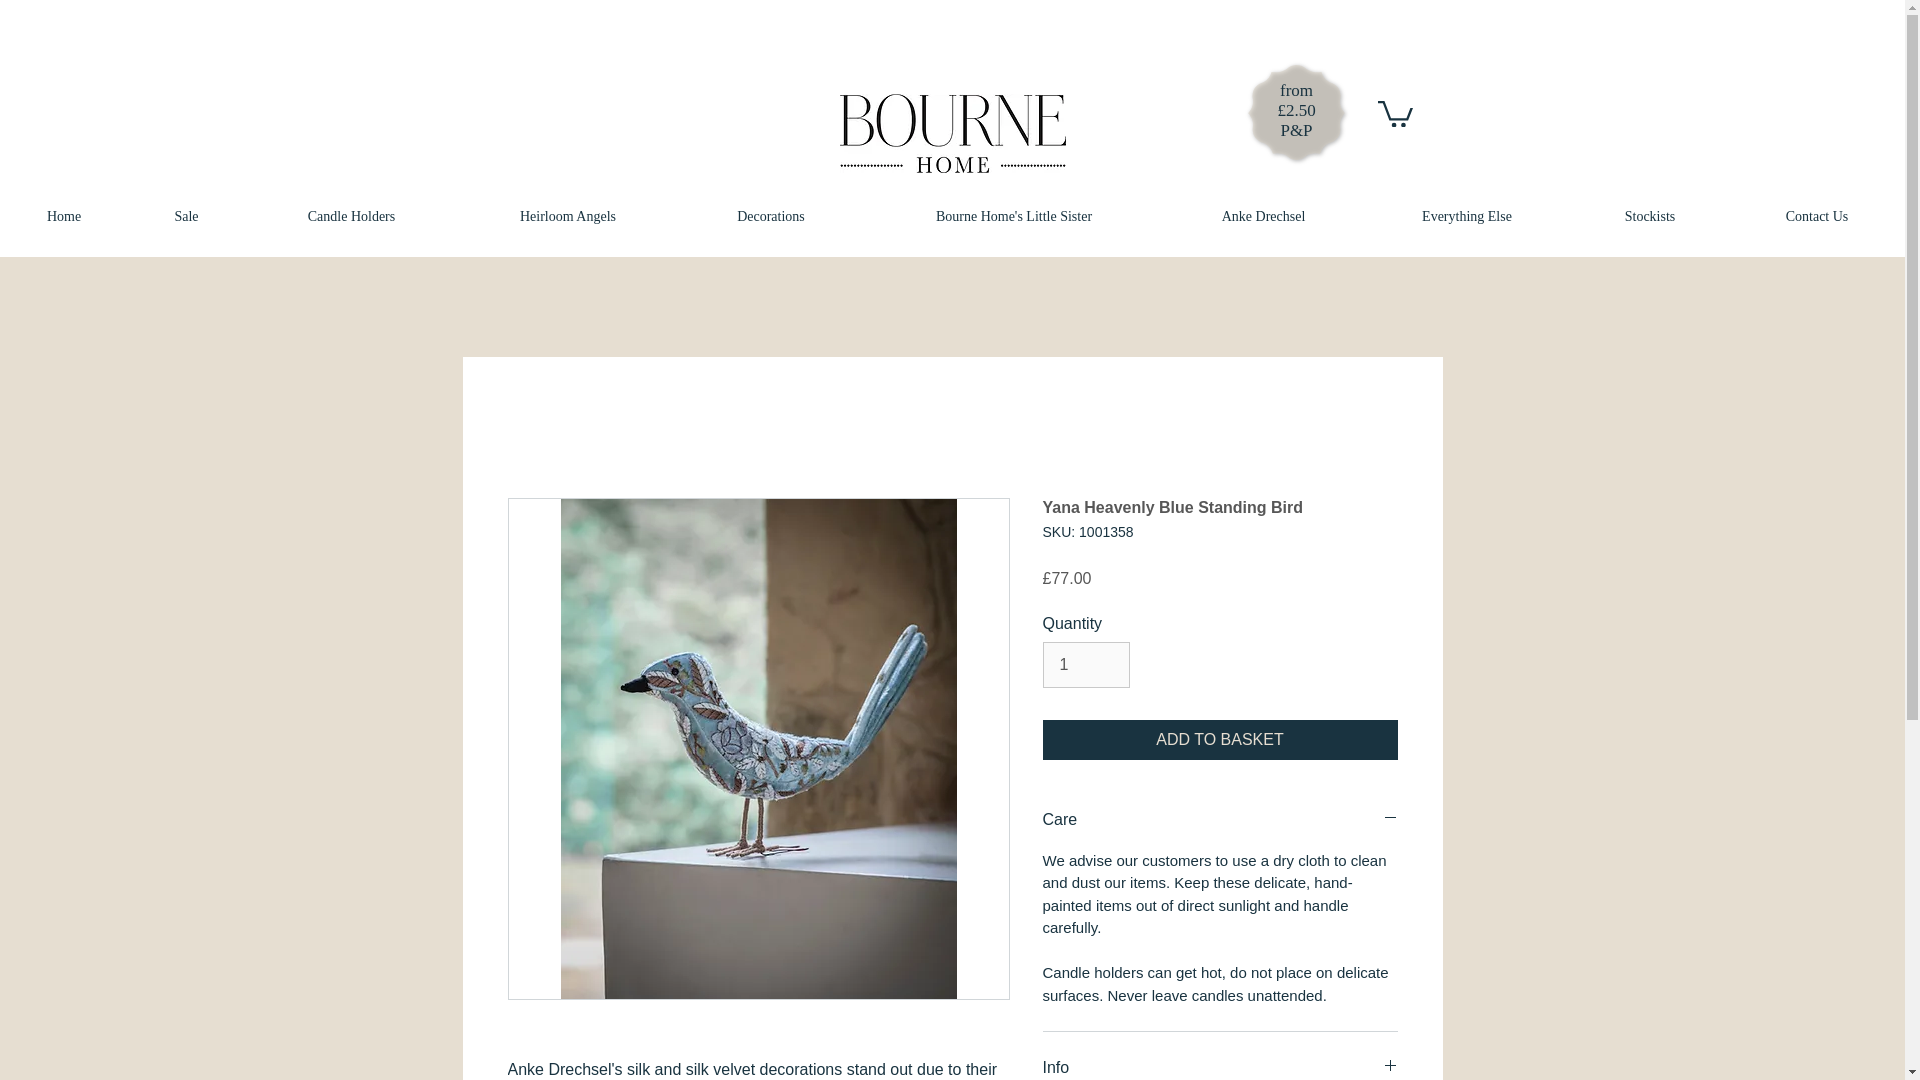 This screenshot has width=1920, height=1080. Describe the element at coordinates (1466, 216) in the screenshot. I see `Everything Else` at that location.